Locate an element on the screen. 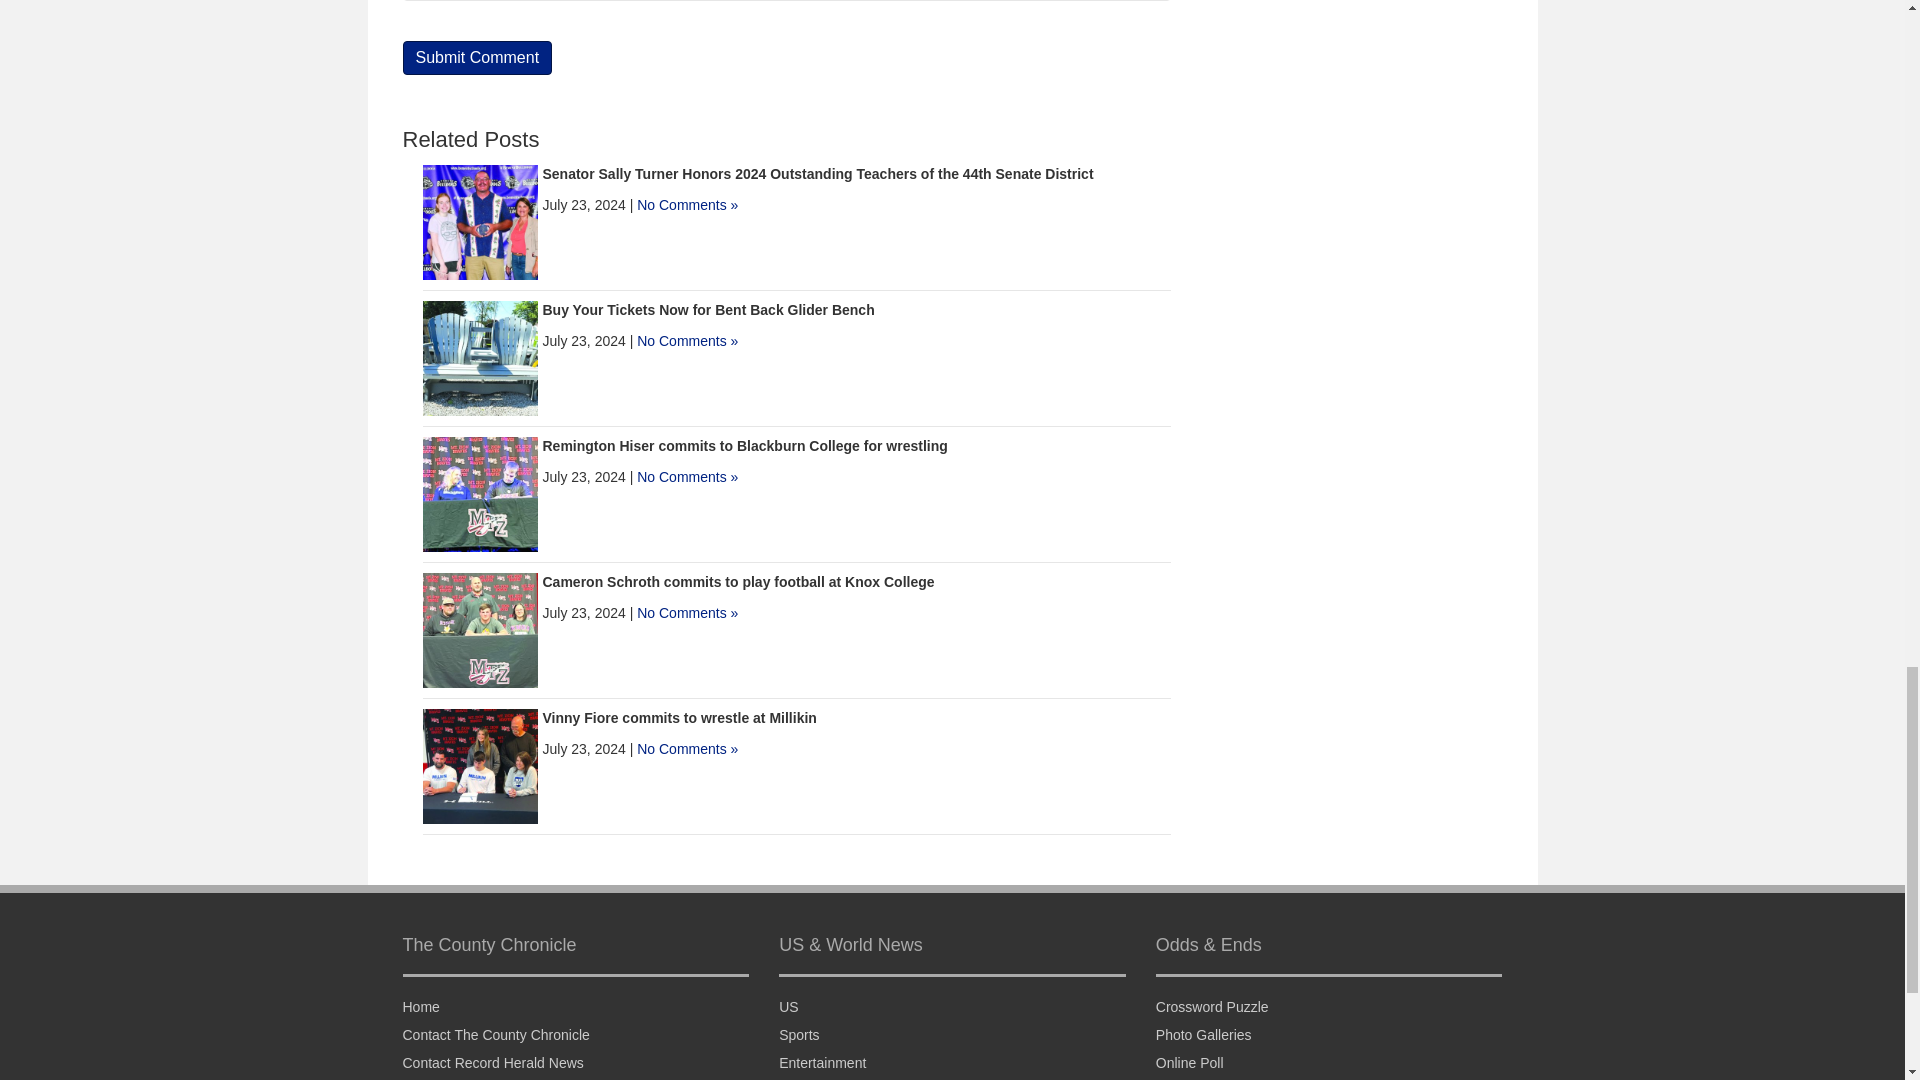  Buy Your Tickets Now for Bent Back Glider Bench is located at coordinates (480, 358).